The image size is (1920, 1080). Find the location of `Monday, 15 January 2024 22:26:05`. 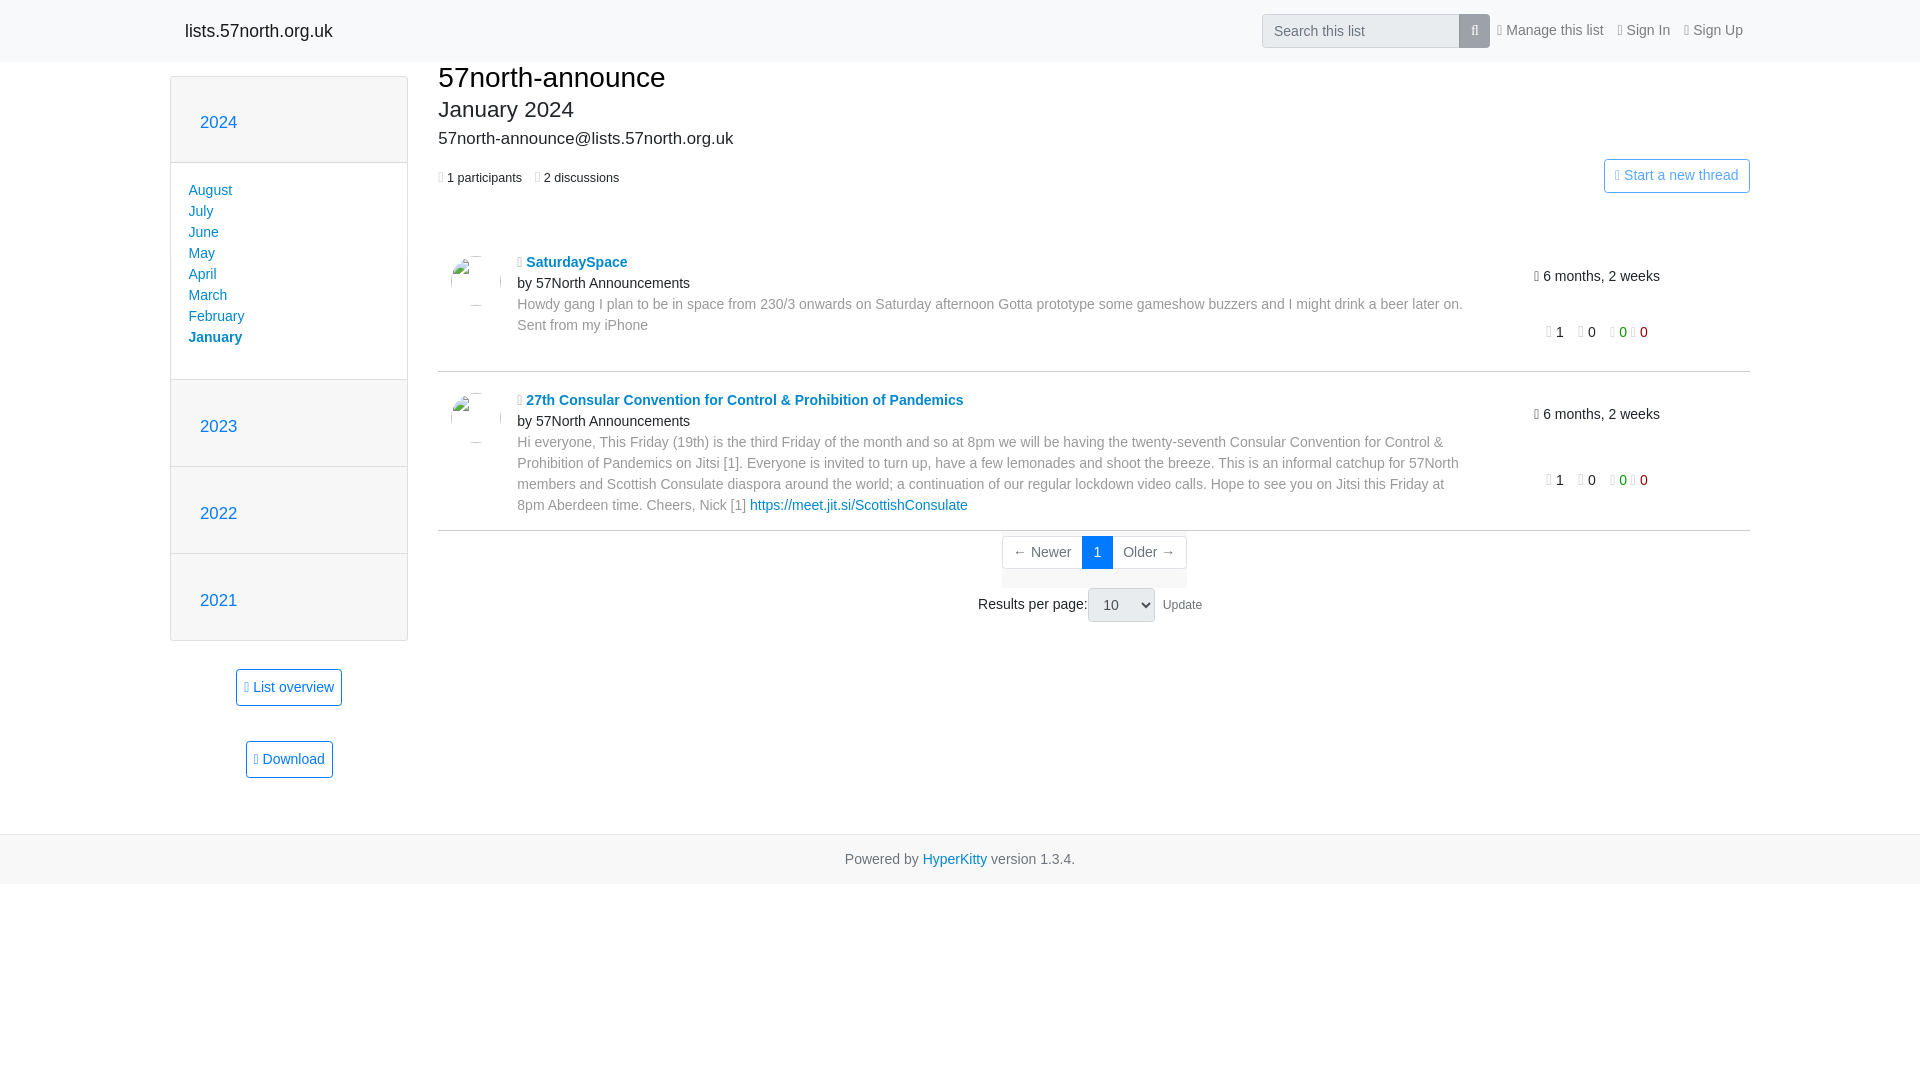

Monday, 15 January 2024 22:26:05 is located at coordinates (1597, 414).